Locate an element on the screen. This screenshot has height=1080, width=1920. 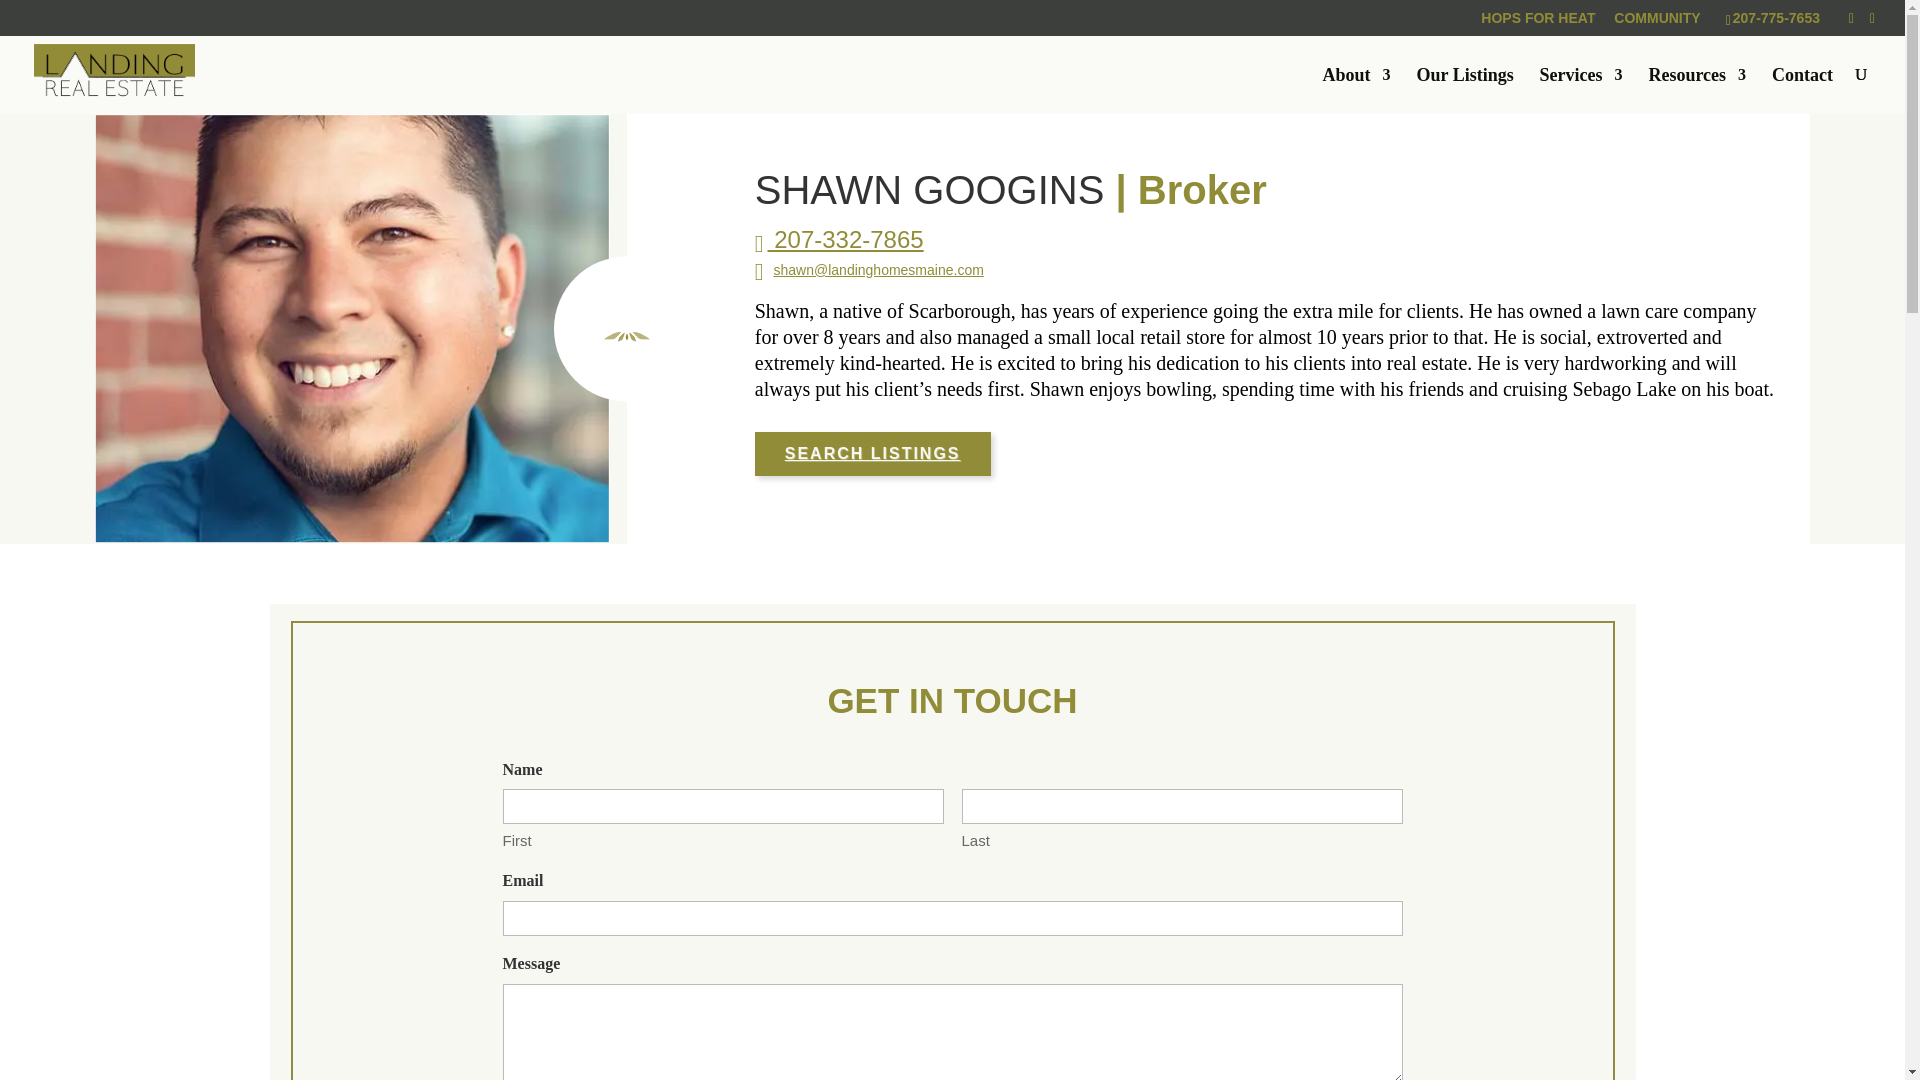
207-775-7653 is located at coordinates (1776, 17).